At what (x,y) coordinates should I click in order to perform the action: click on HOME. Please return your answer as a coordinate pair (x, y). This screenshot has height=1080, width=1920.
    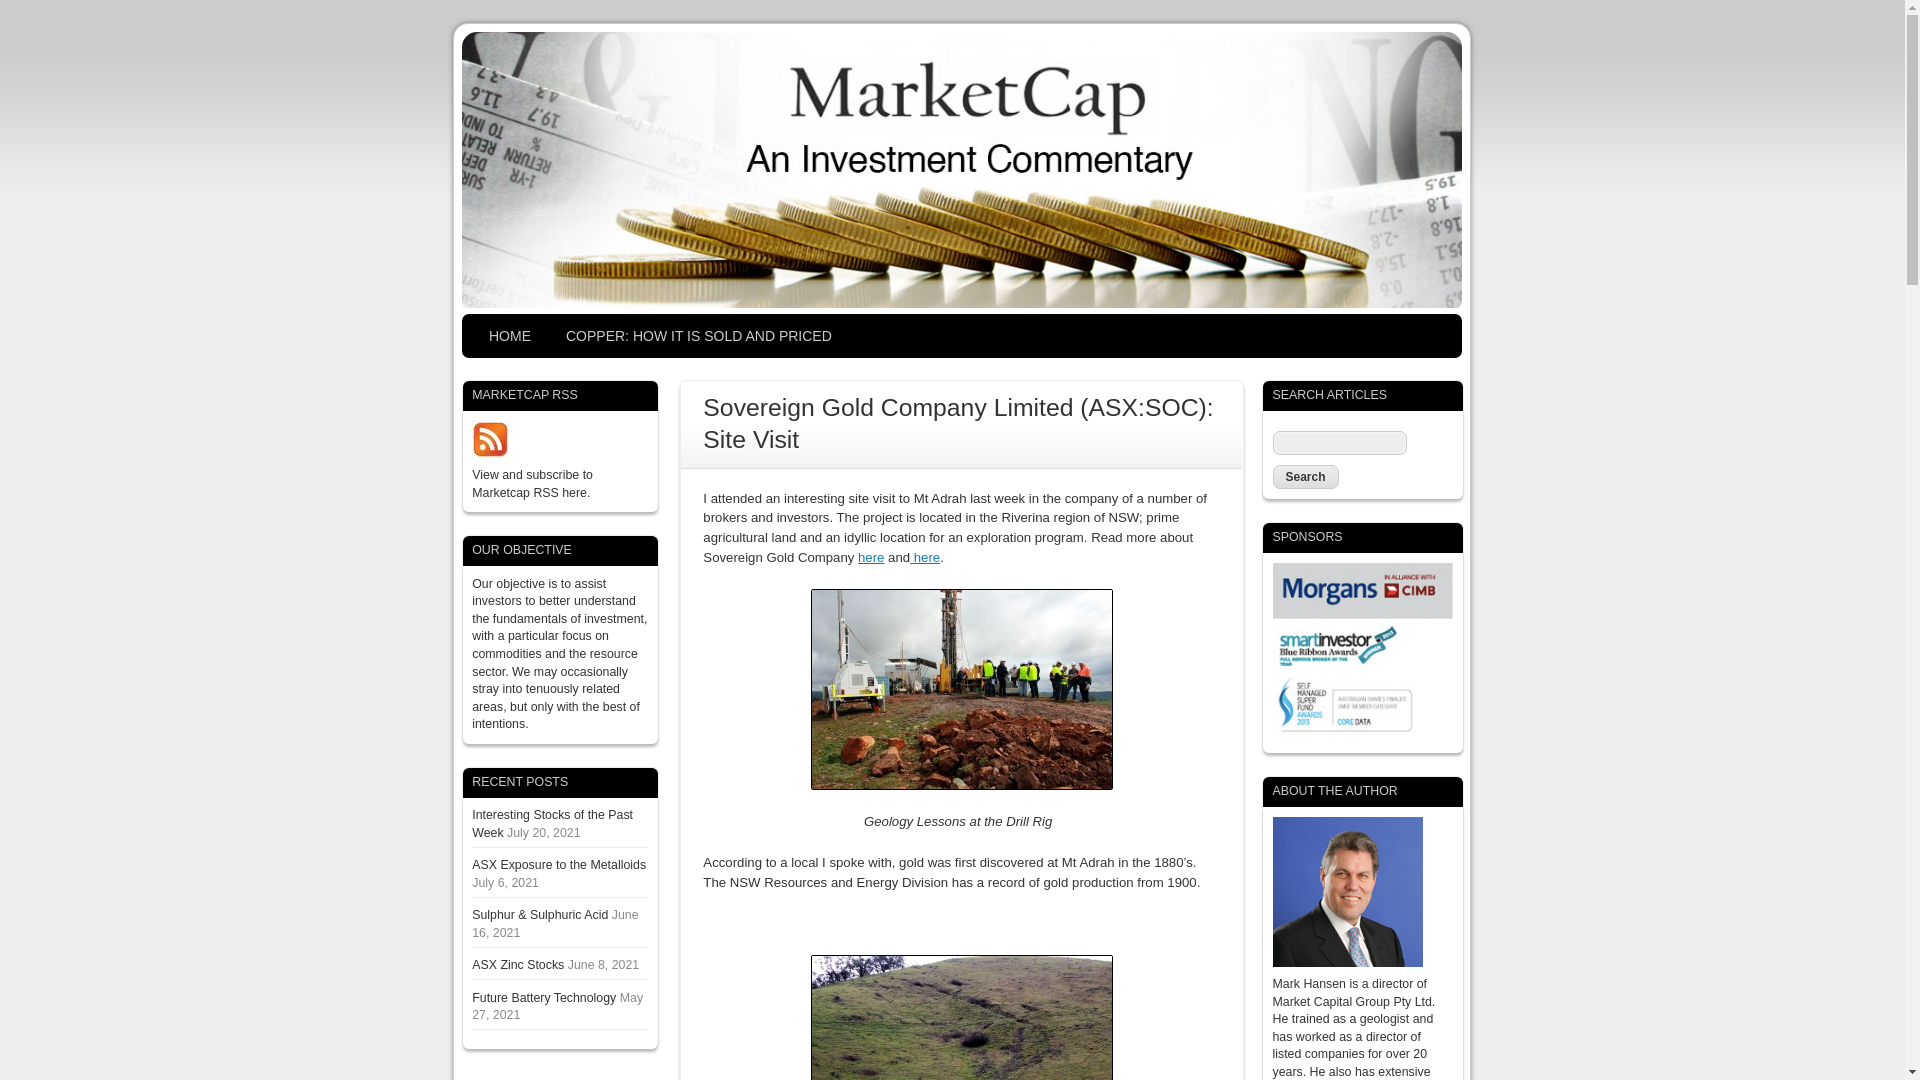
    Looking at the image, I should click on (510, 336).